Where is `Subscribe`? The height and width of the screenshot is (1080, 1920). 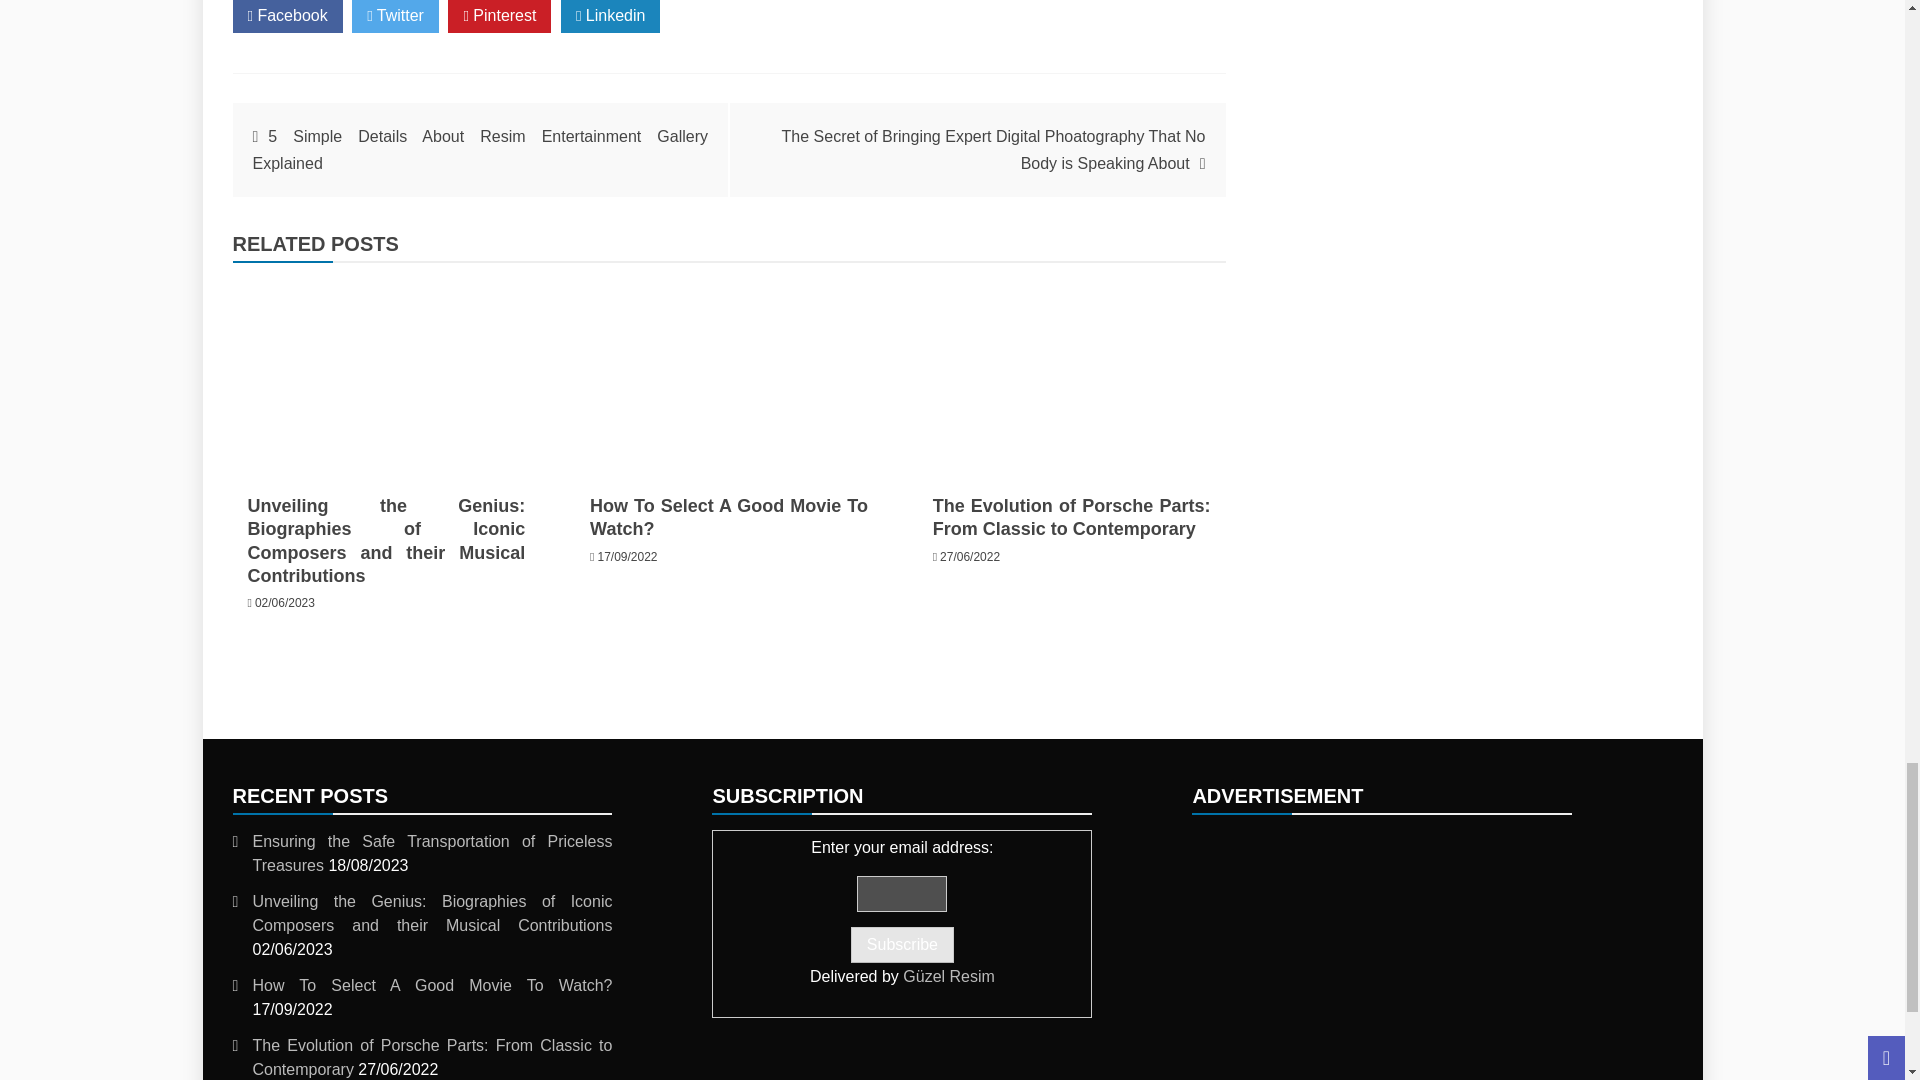
Subscribe is located at coordinates (902, 944).